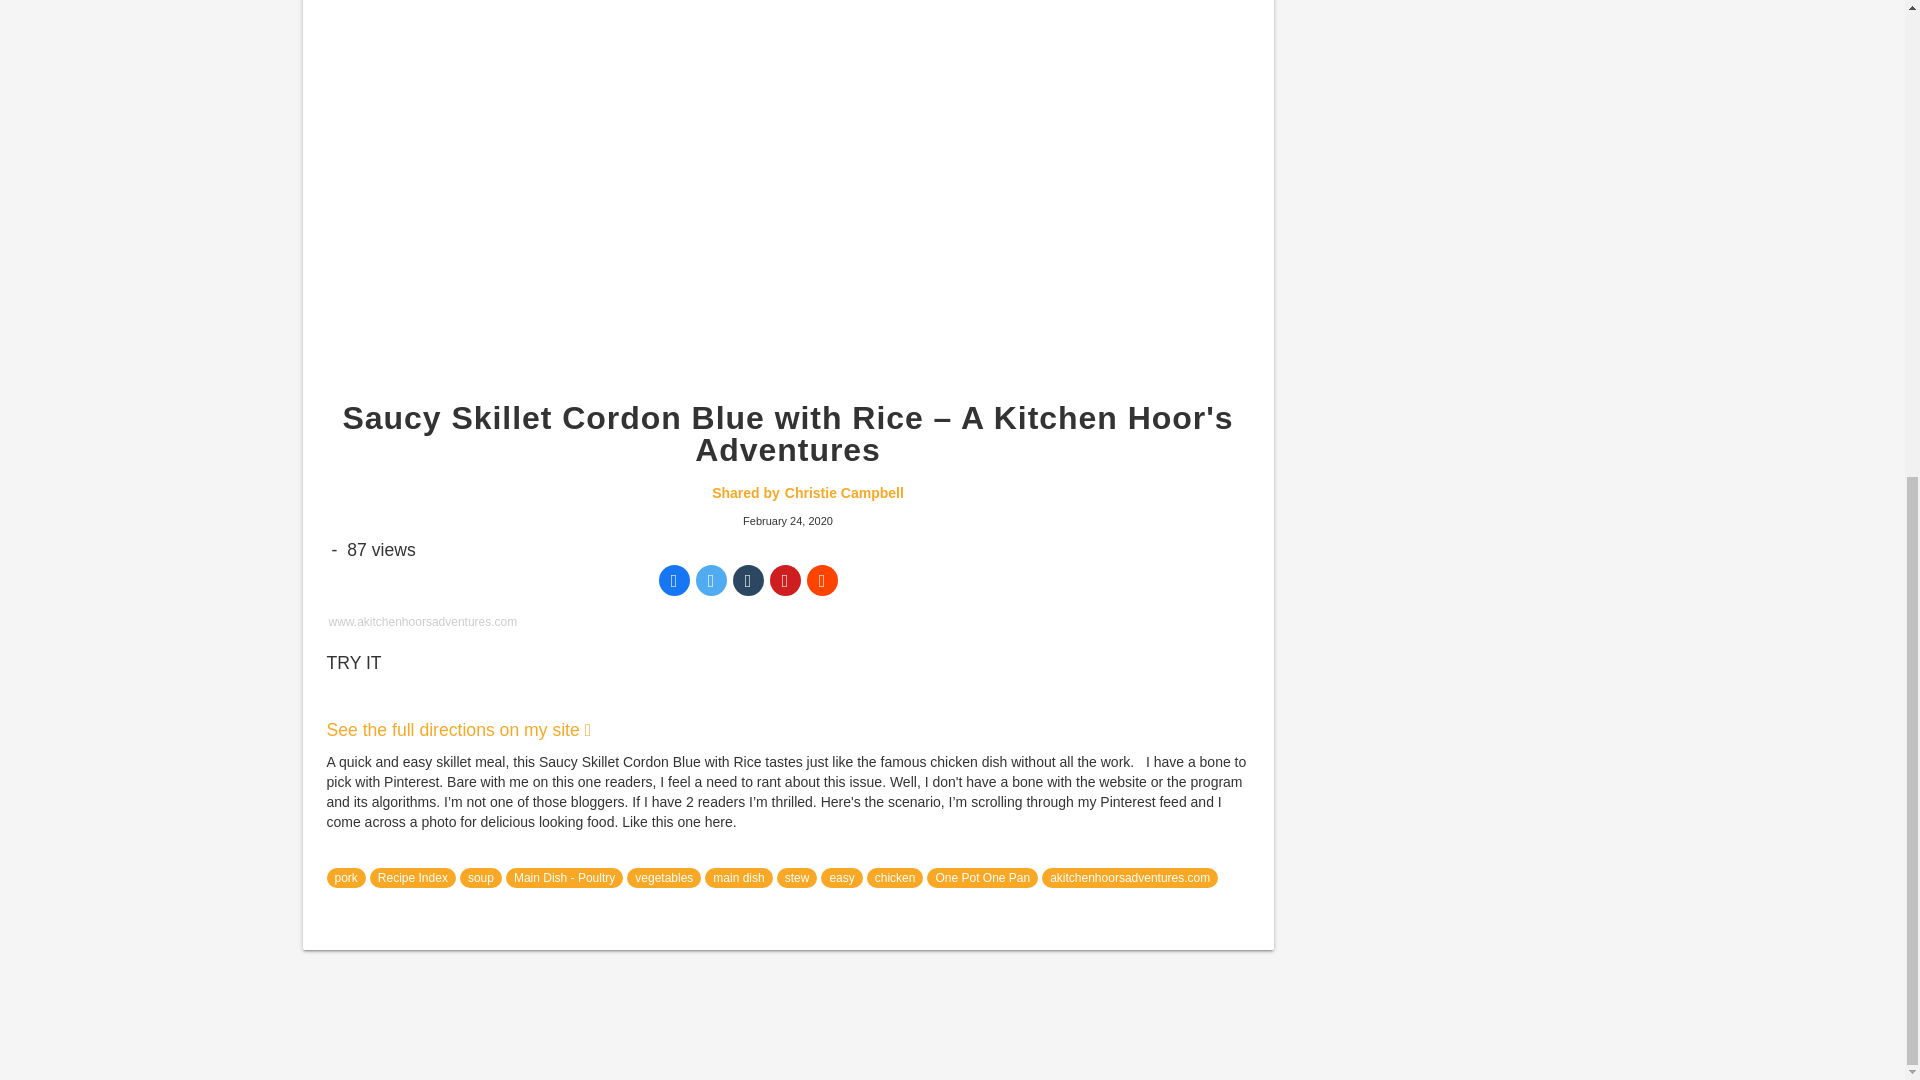  What do you see at coordinates (808, 493) in the screenshot?
I see `Christie Campbell` at bounding box center [808, 493].